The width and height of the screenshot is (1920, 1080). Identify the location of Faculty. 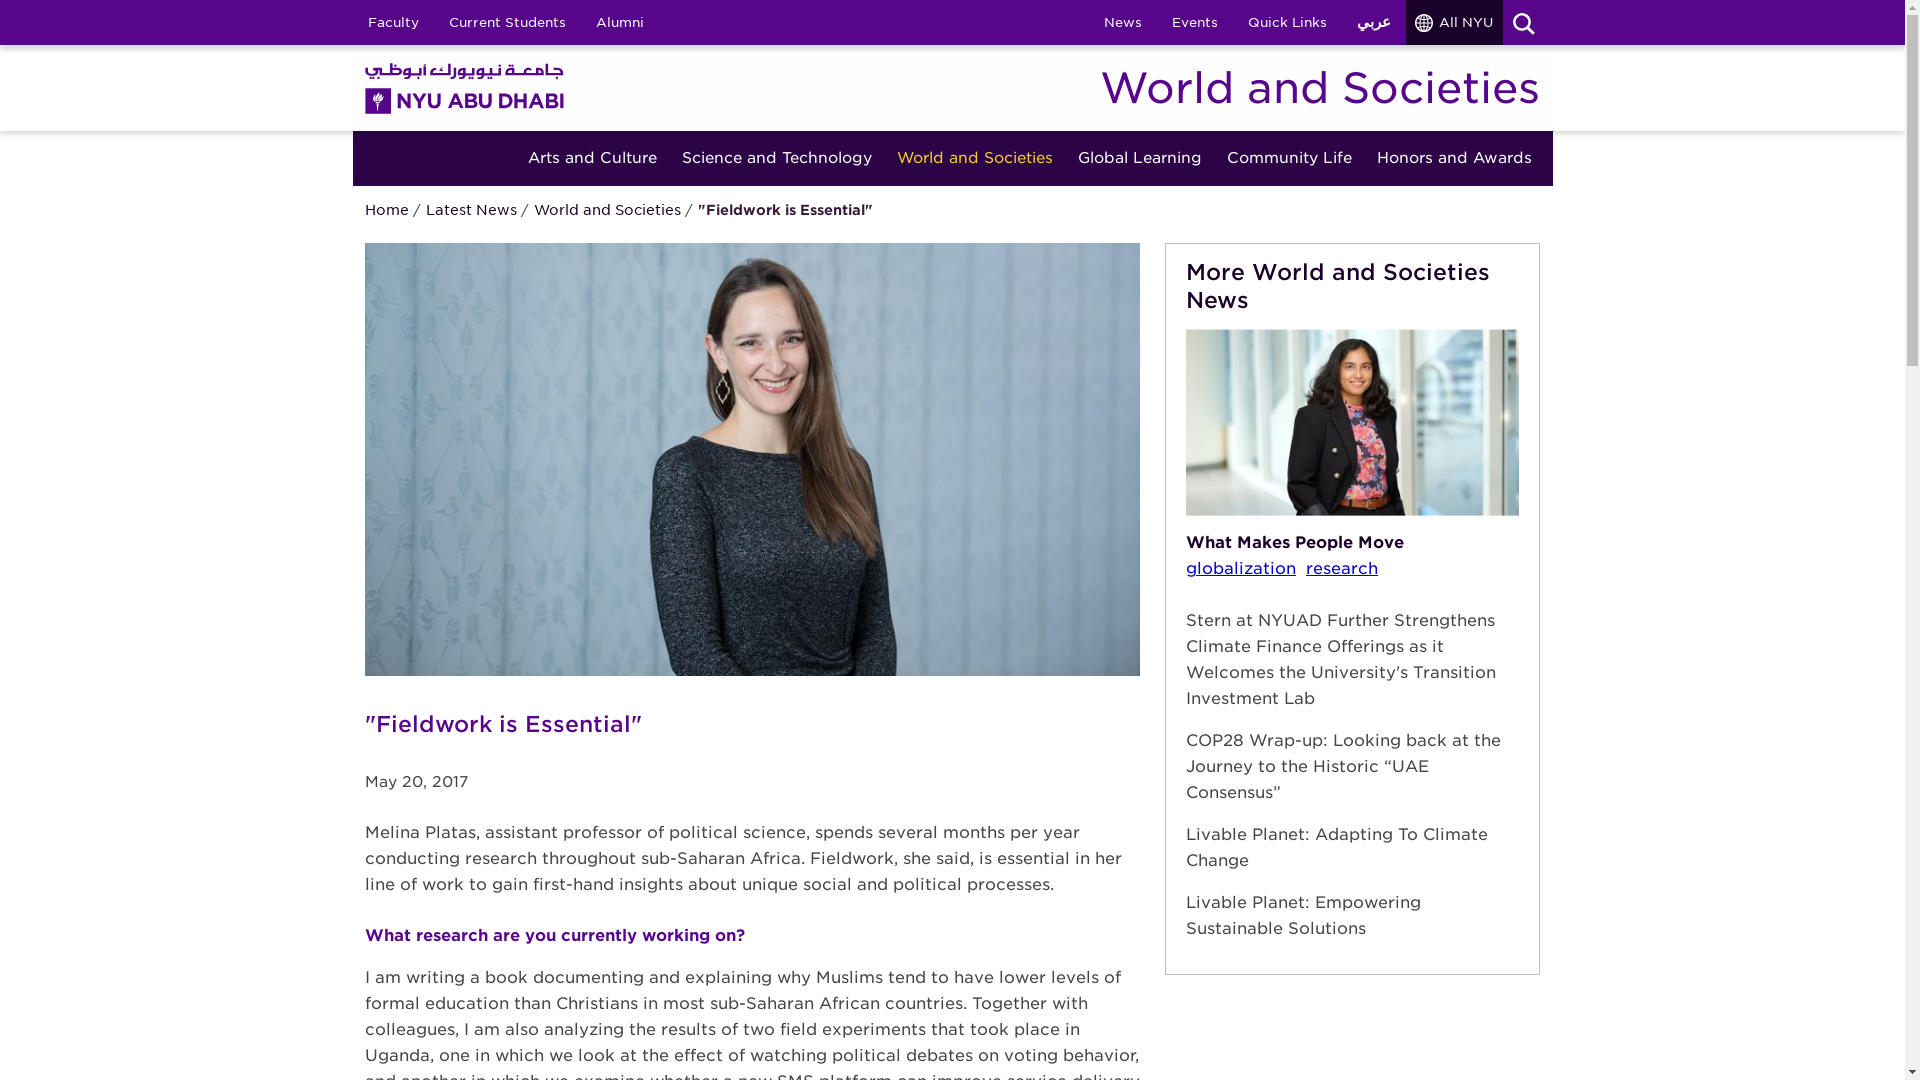
(392, 22).